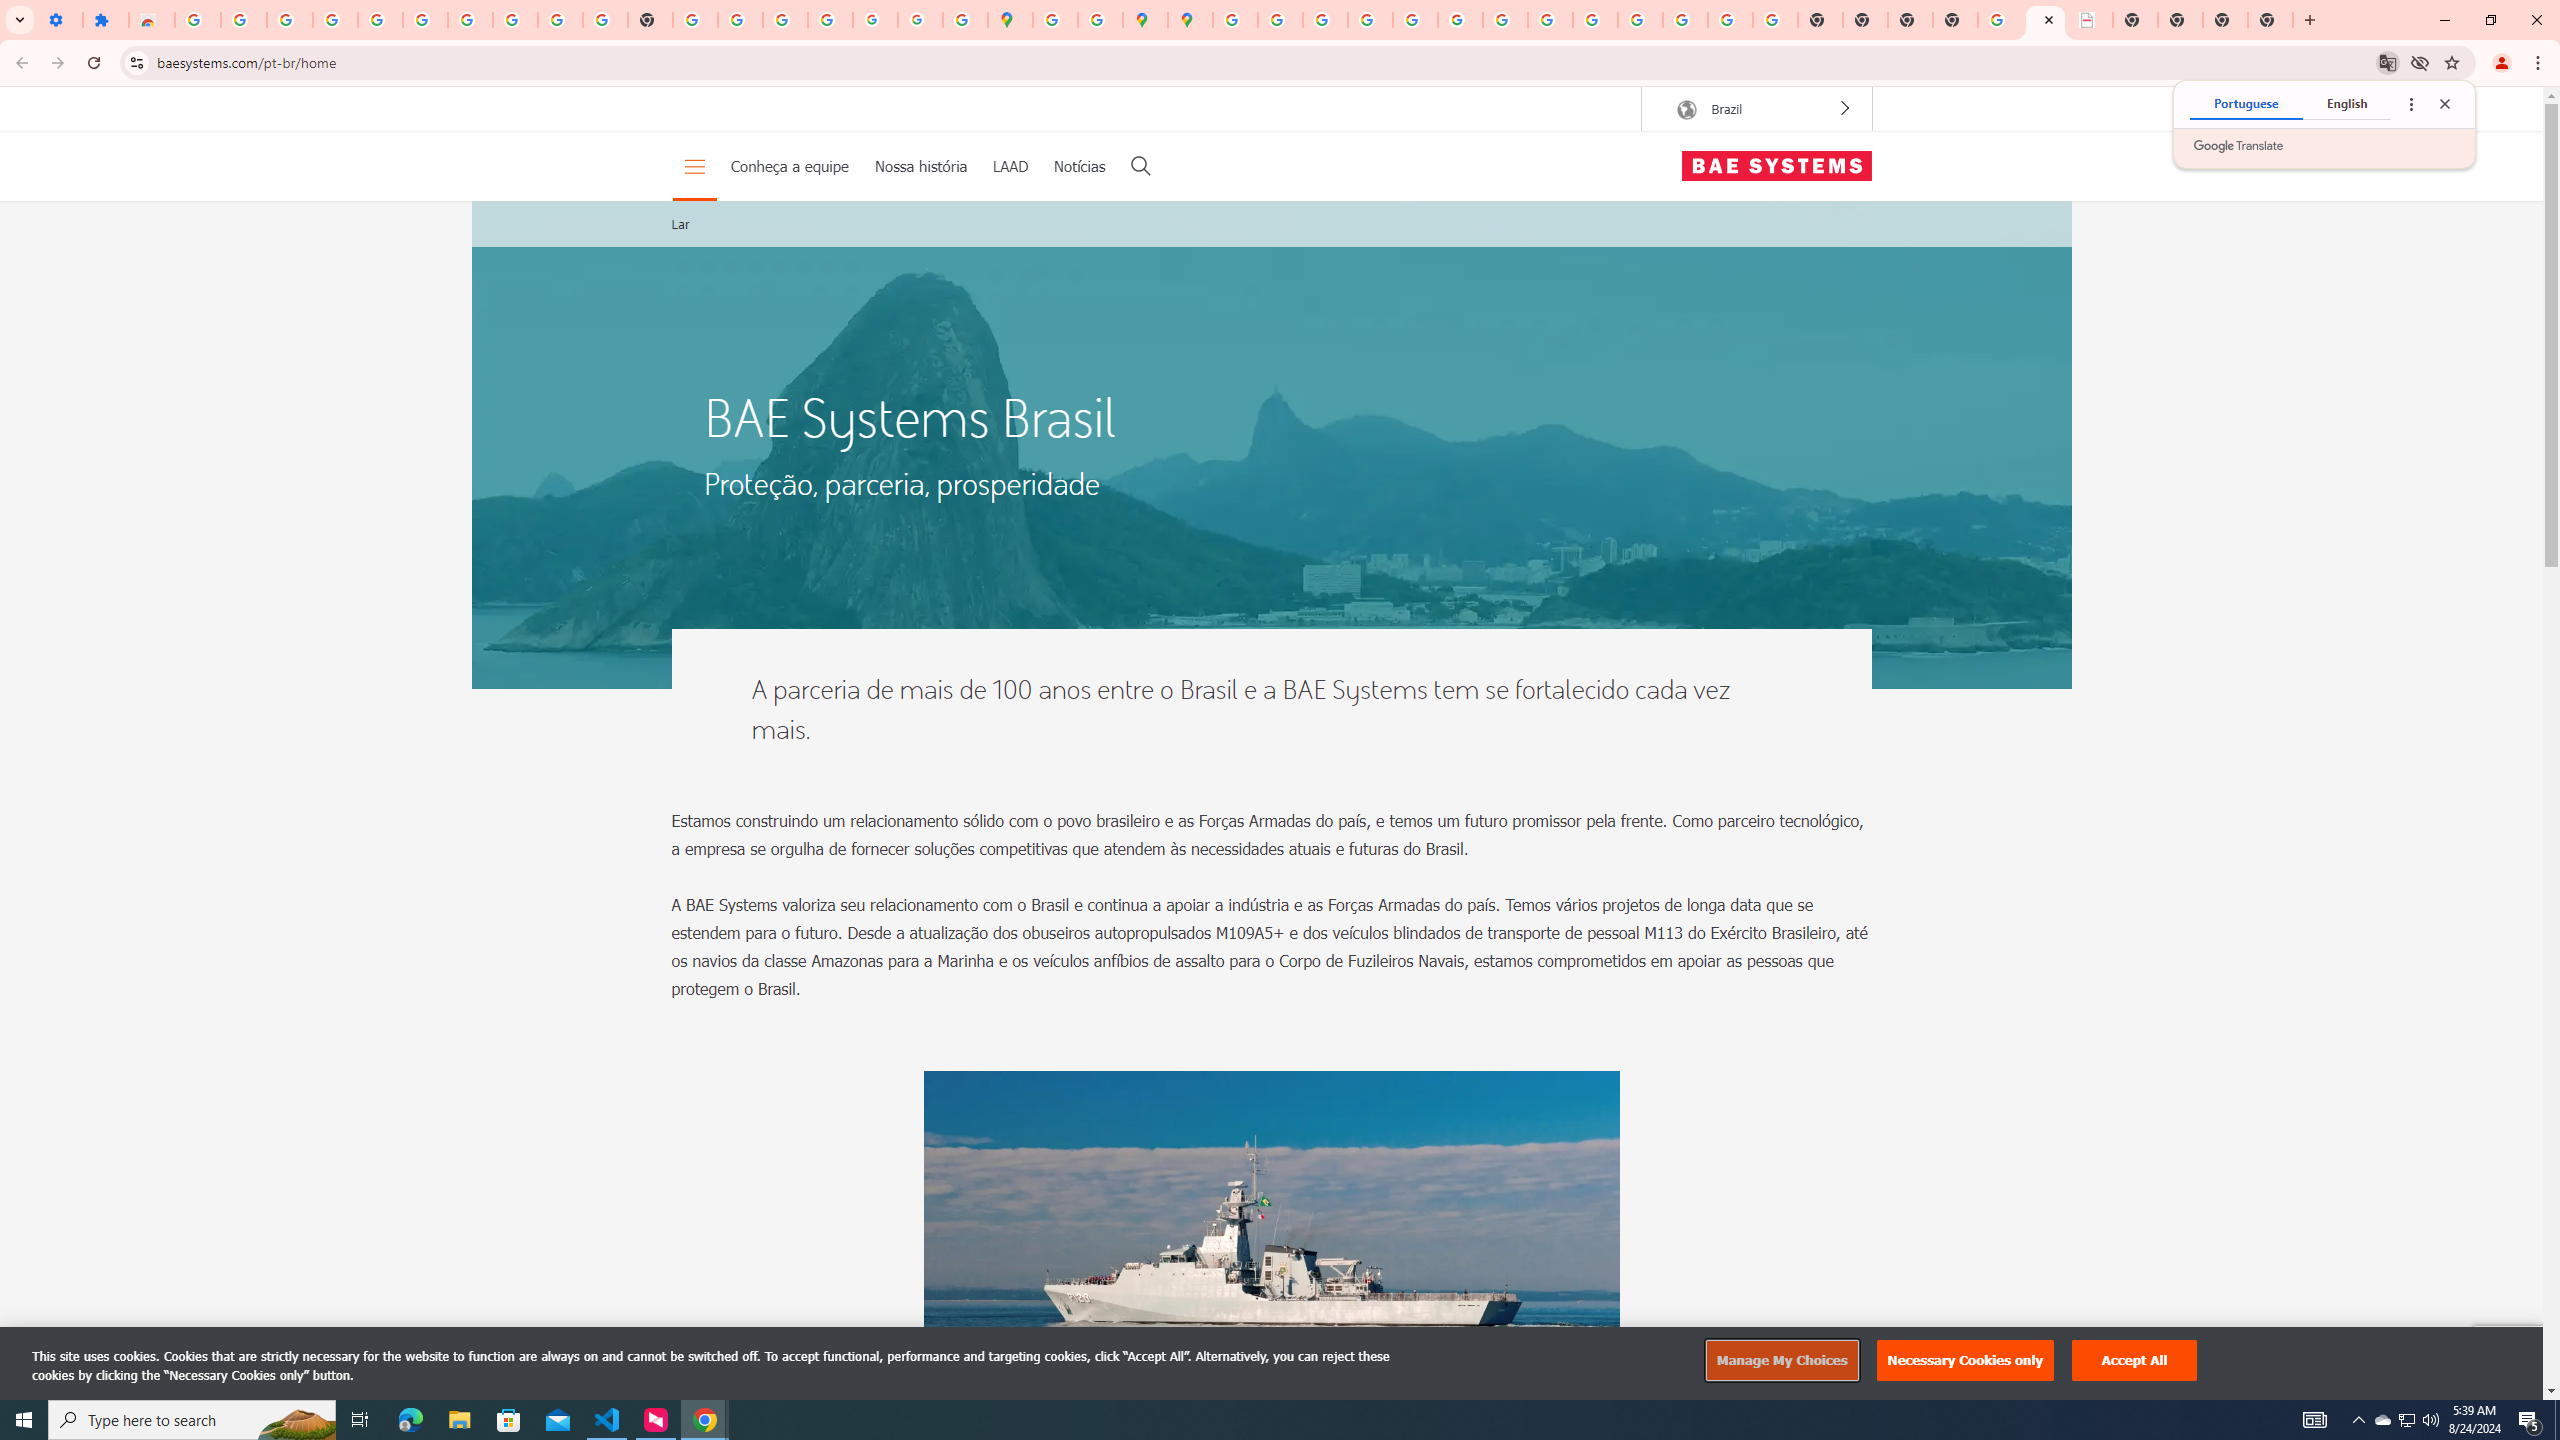  I want to click on Sign in - Google Accounts, so click(426, 20).